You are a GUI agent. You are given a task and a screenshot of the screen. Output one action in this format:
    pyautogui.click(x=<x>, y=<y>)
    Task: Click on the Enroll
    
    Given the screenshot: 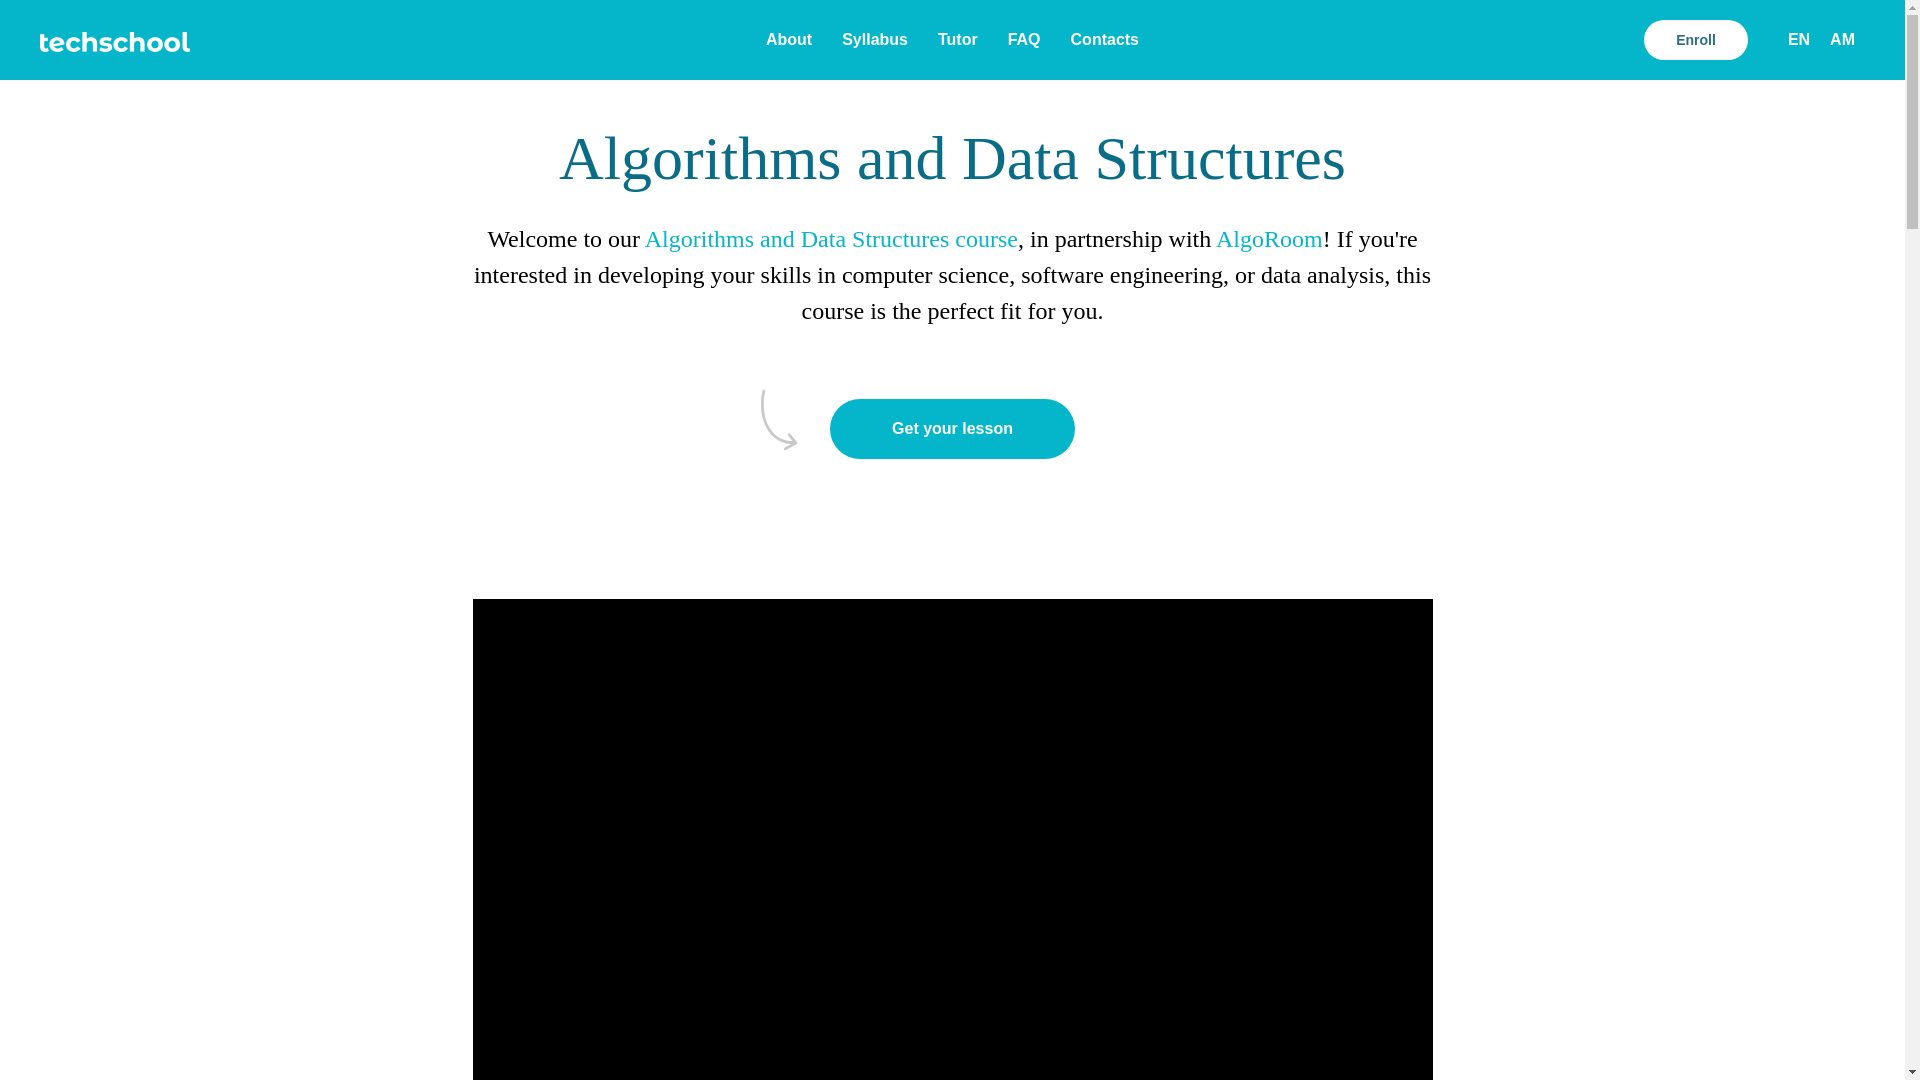 What is the action you would take?
    pyautogui.click(x=1695, y=40)
    